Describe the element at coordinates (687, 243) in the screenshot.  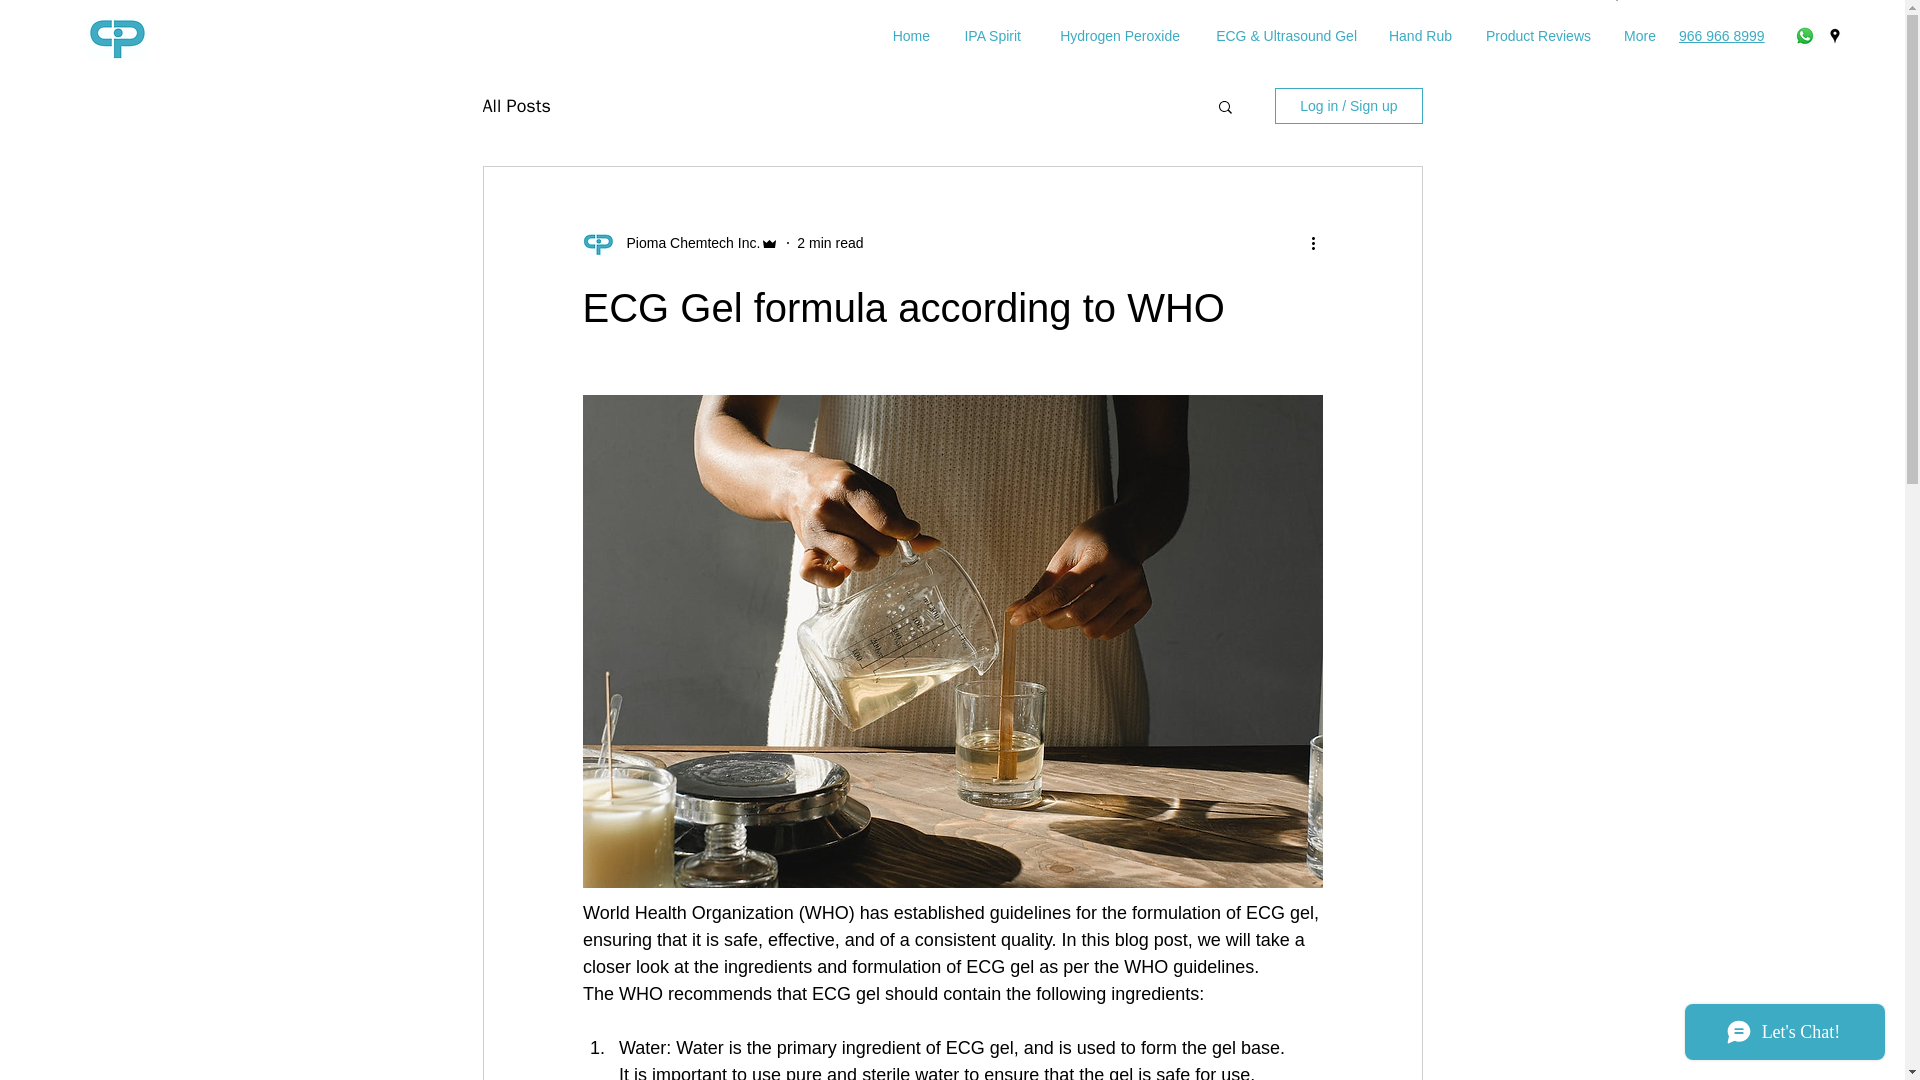
I see `Pioma Chemtech Inc.` at that location.